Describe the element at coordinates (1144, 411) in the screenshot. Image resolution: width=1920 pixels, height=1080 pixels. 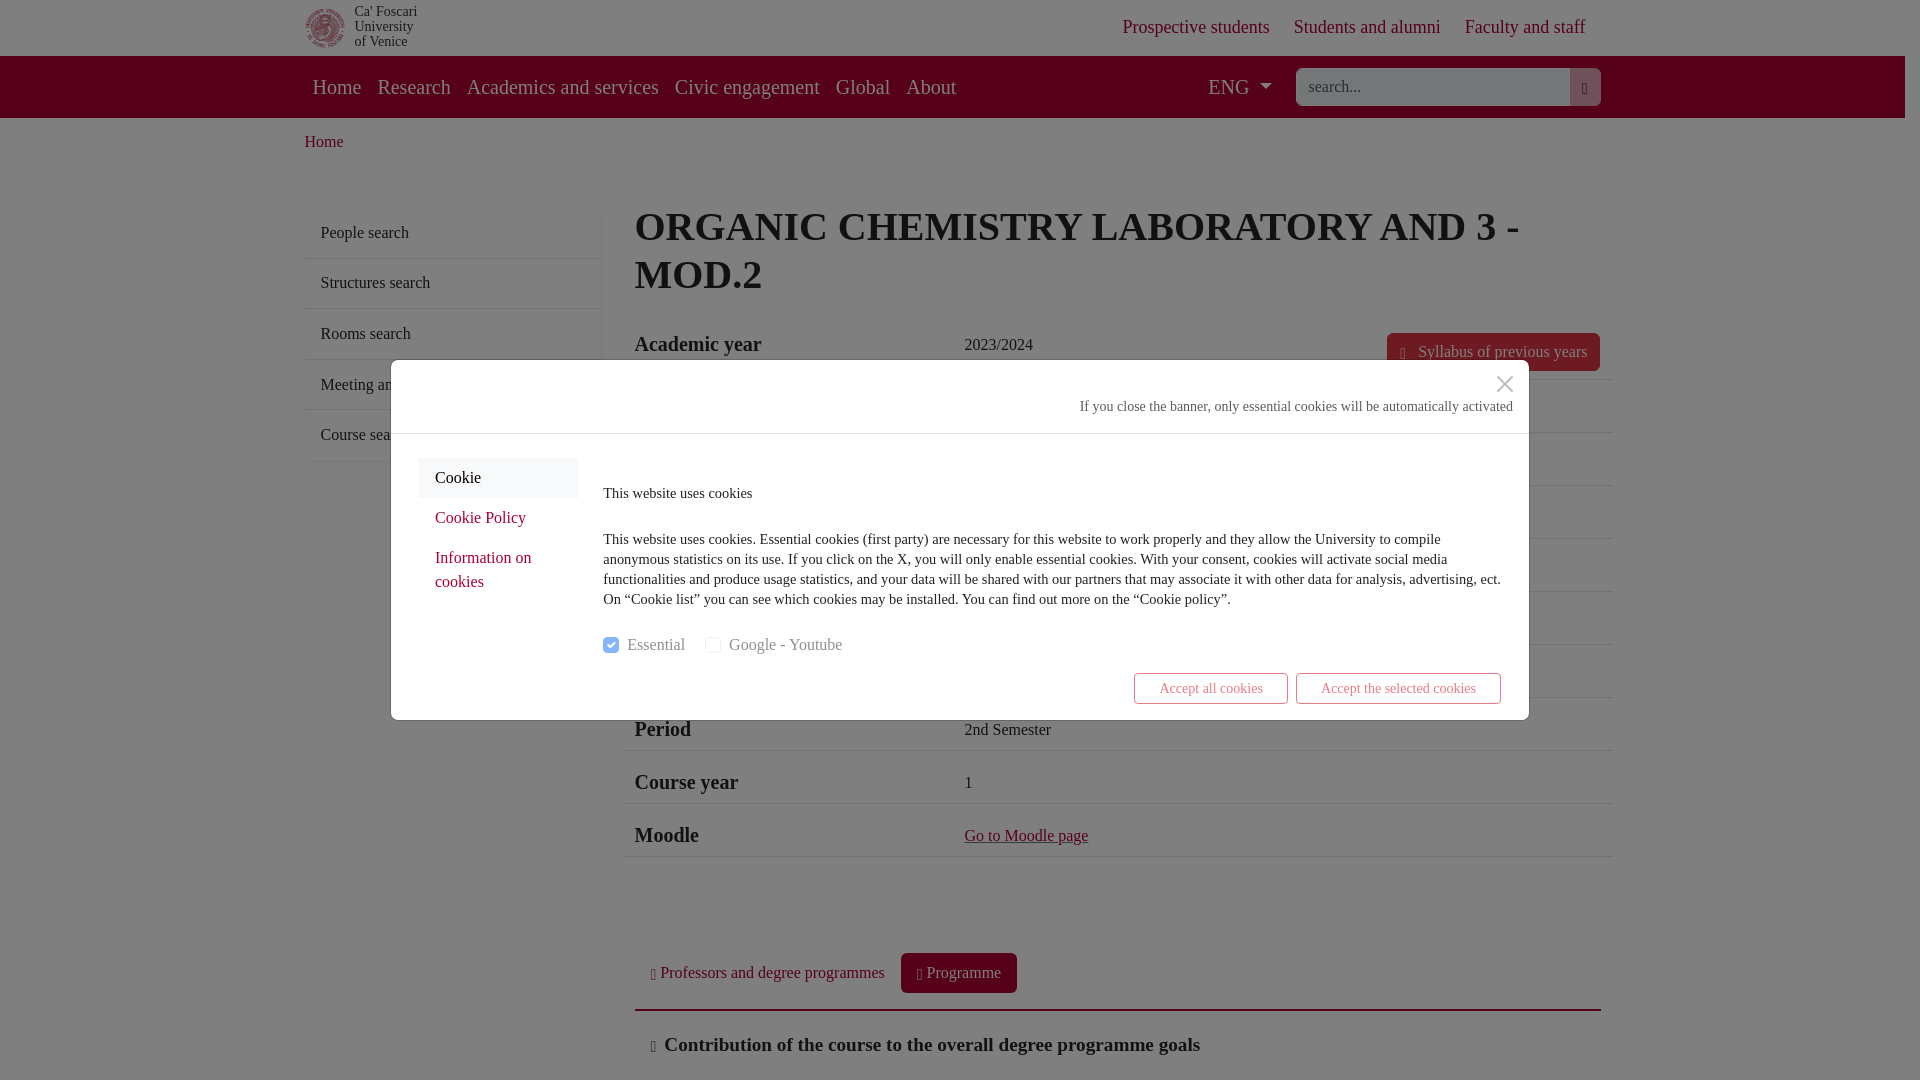
I see `CHIMICA ORGANICA 3 E LABORATORIO - MOD.2` at that location.